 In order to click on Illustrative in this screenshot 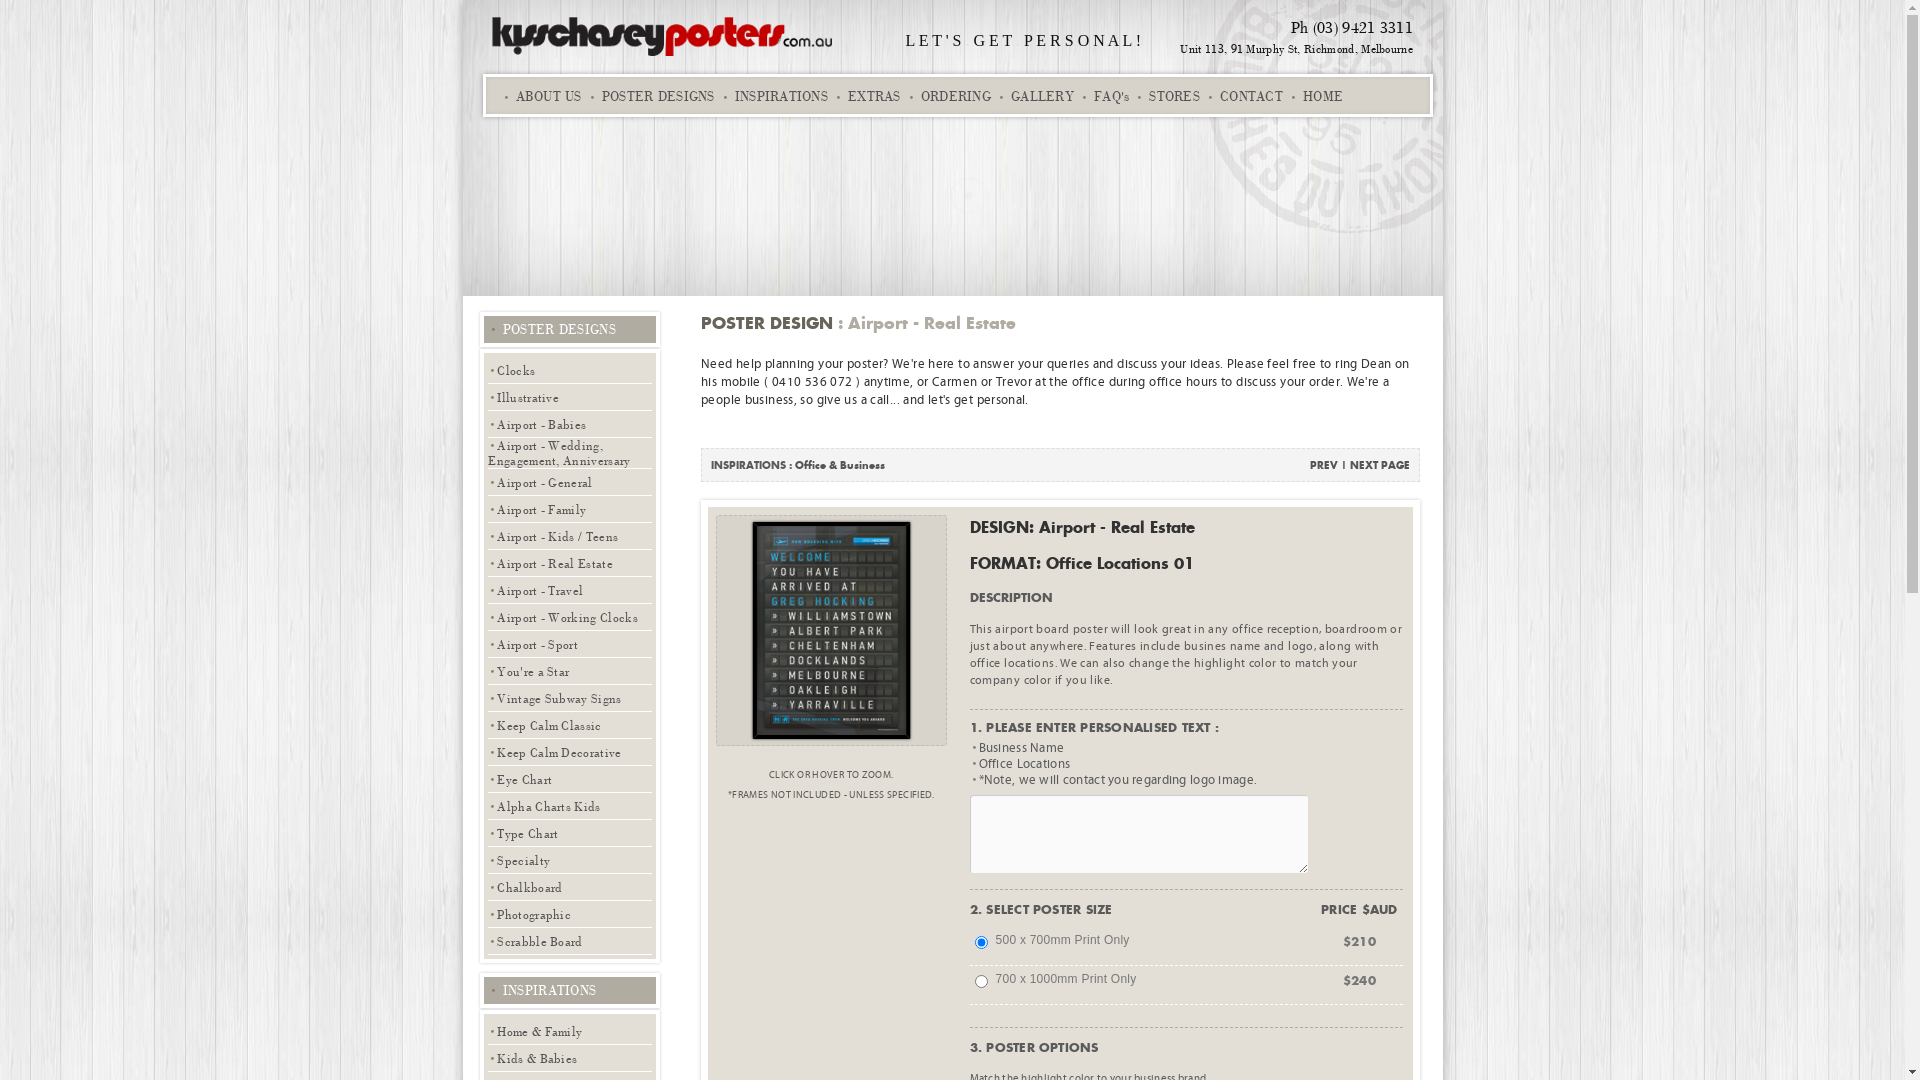, I will do `click(570, 398)`.